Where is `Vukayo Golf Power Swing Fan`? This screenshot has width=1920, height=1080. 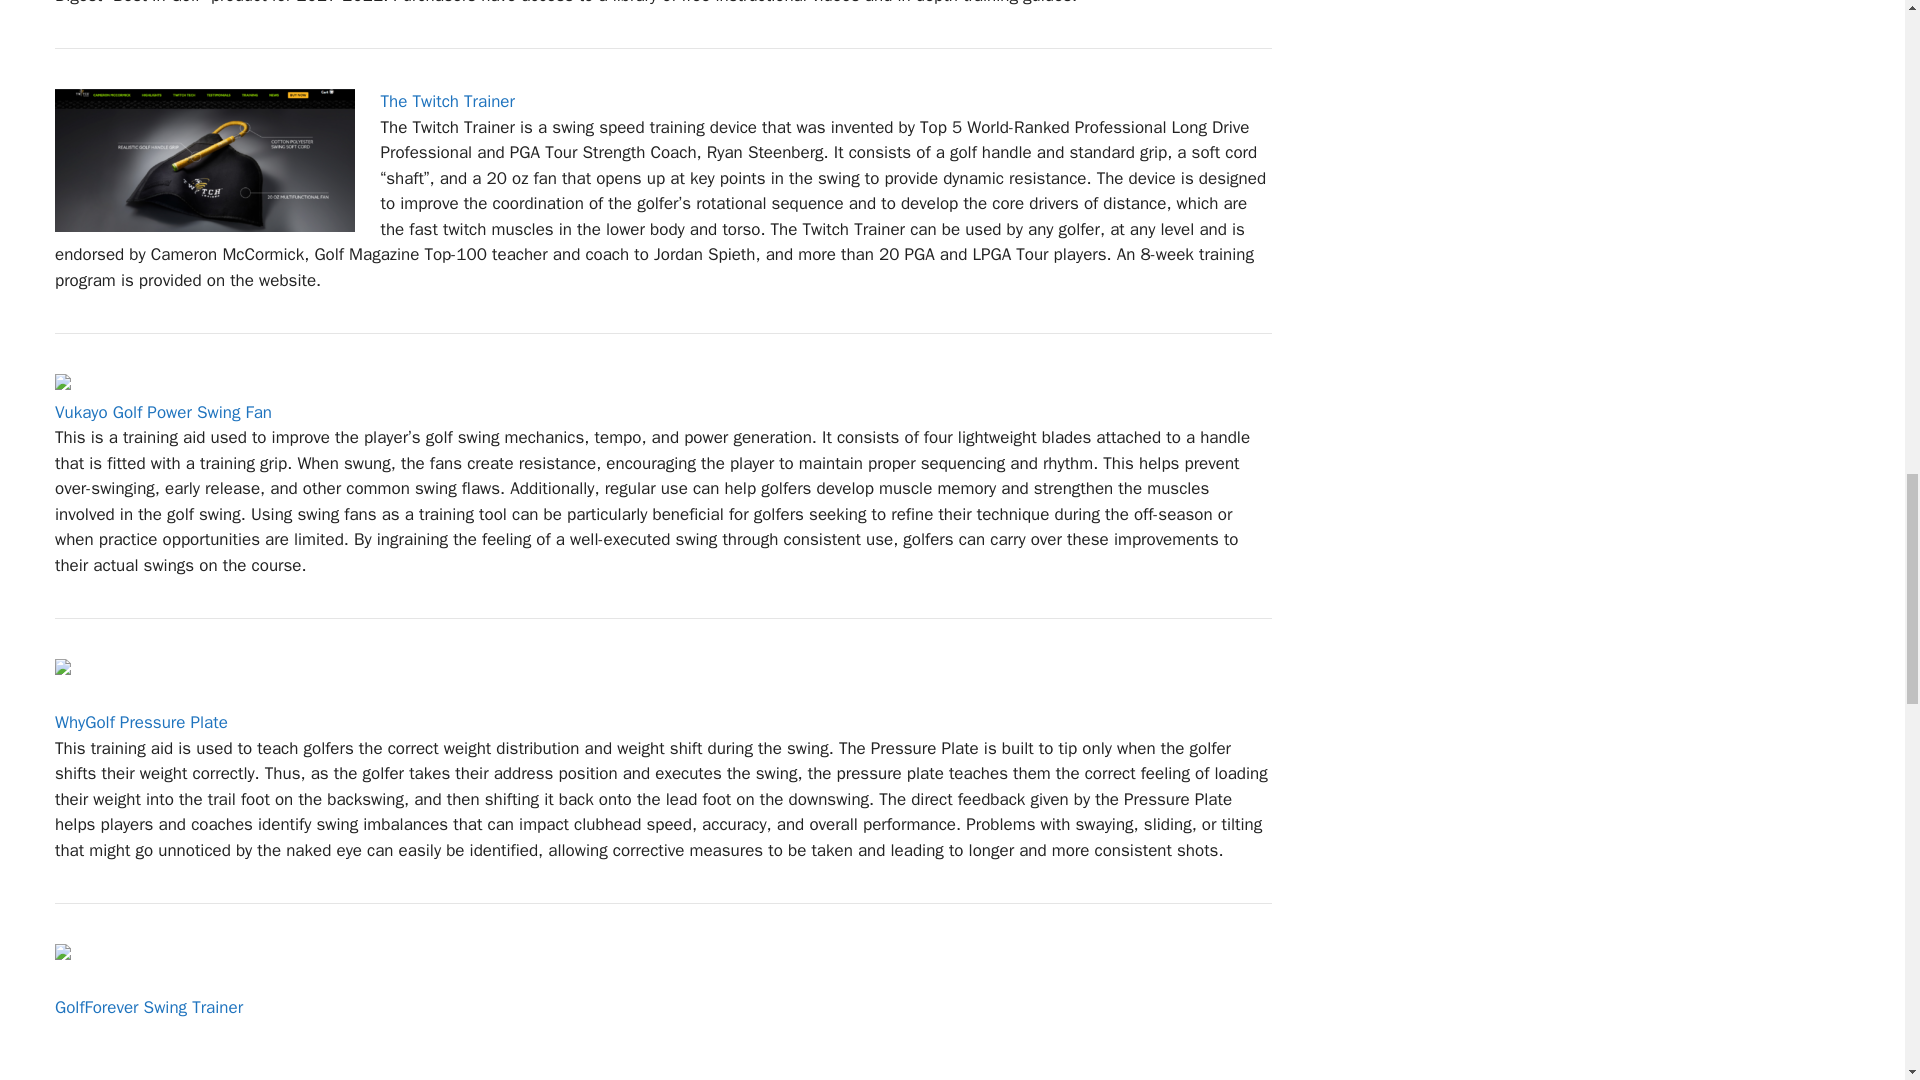 Vukayo Golf Power Swing Fan is located at coordinates (164, 412).